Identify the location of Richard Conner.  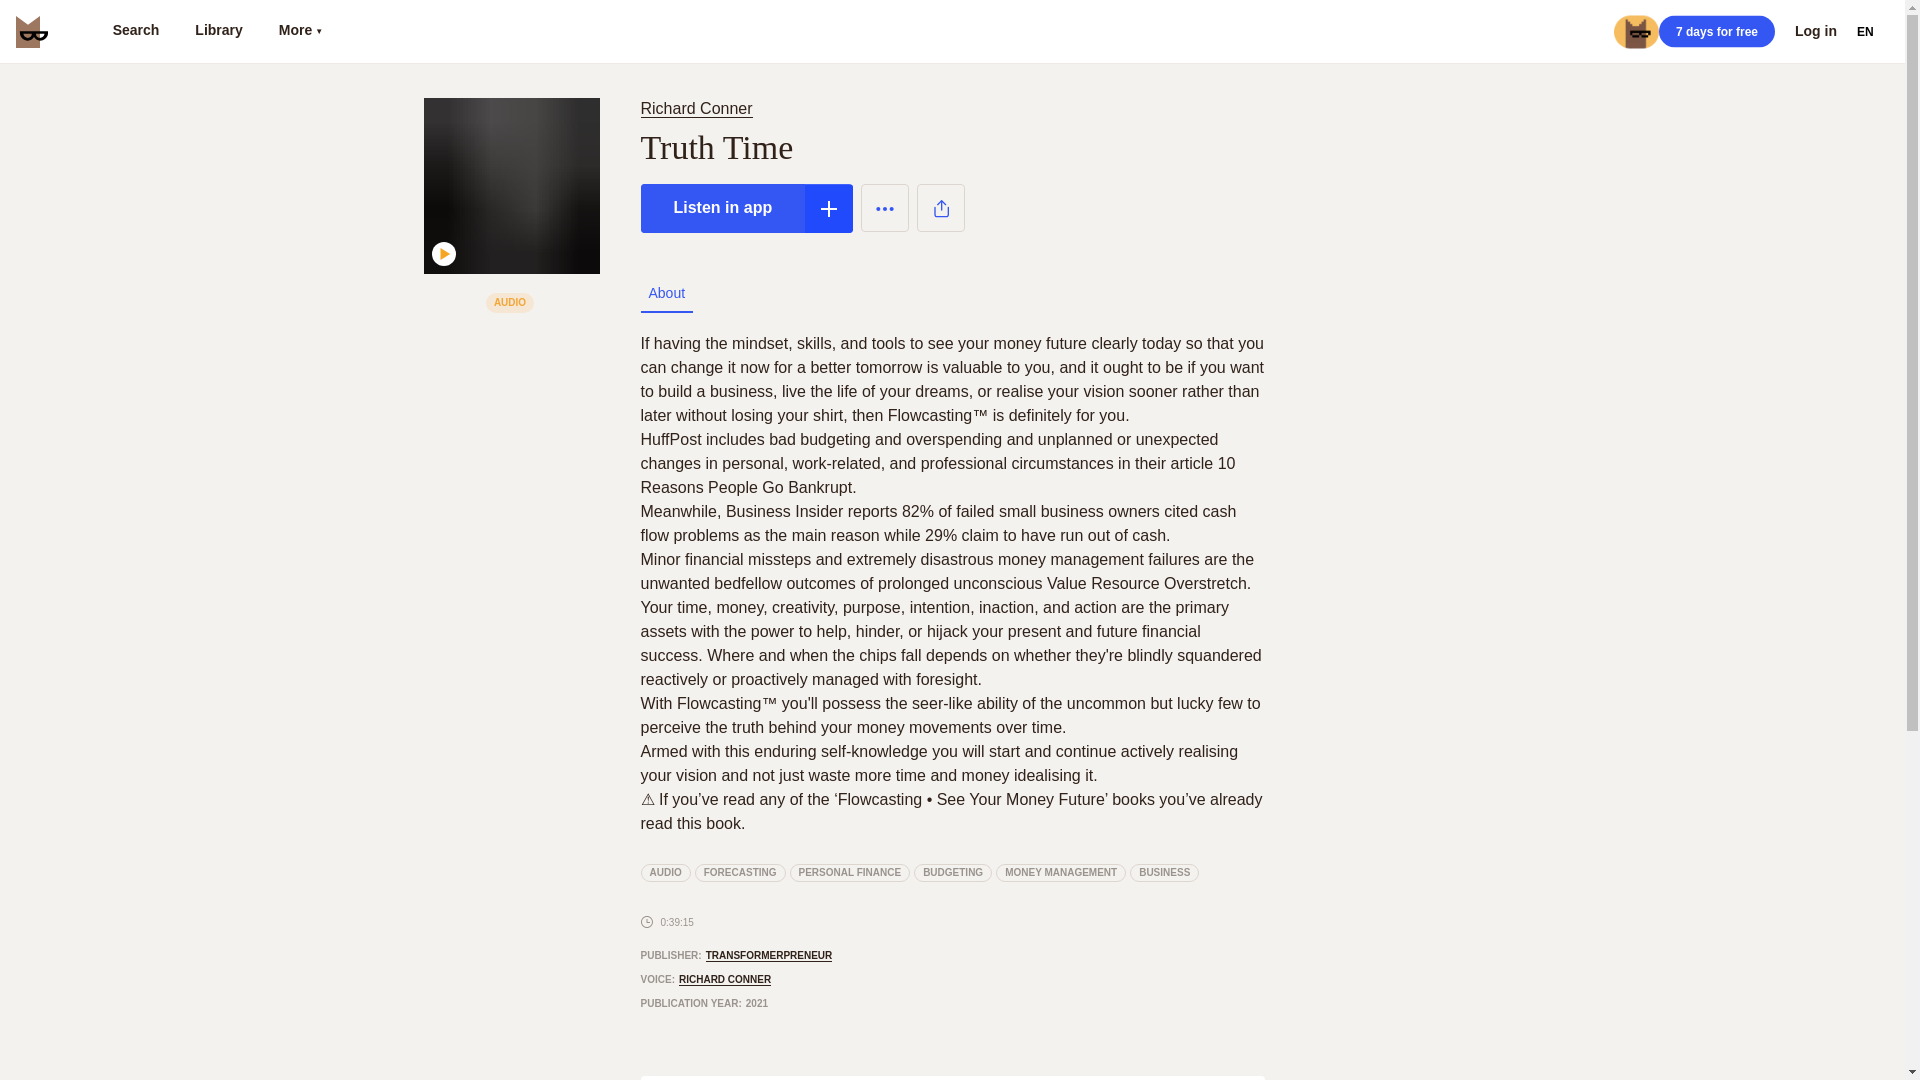
(700, 108).